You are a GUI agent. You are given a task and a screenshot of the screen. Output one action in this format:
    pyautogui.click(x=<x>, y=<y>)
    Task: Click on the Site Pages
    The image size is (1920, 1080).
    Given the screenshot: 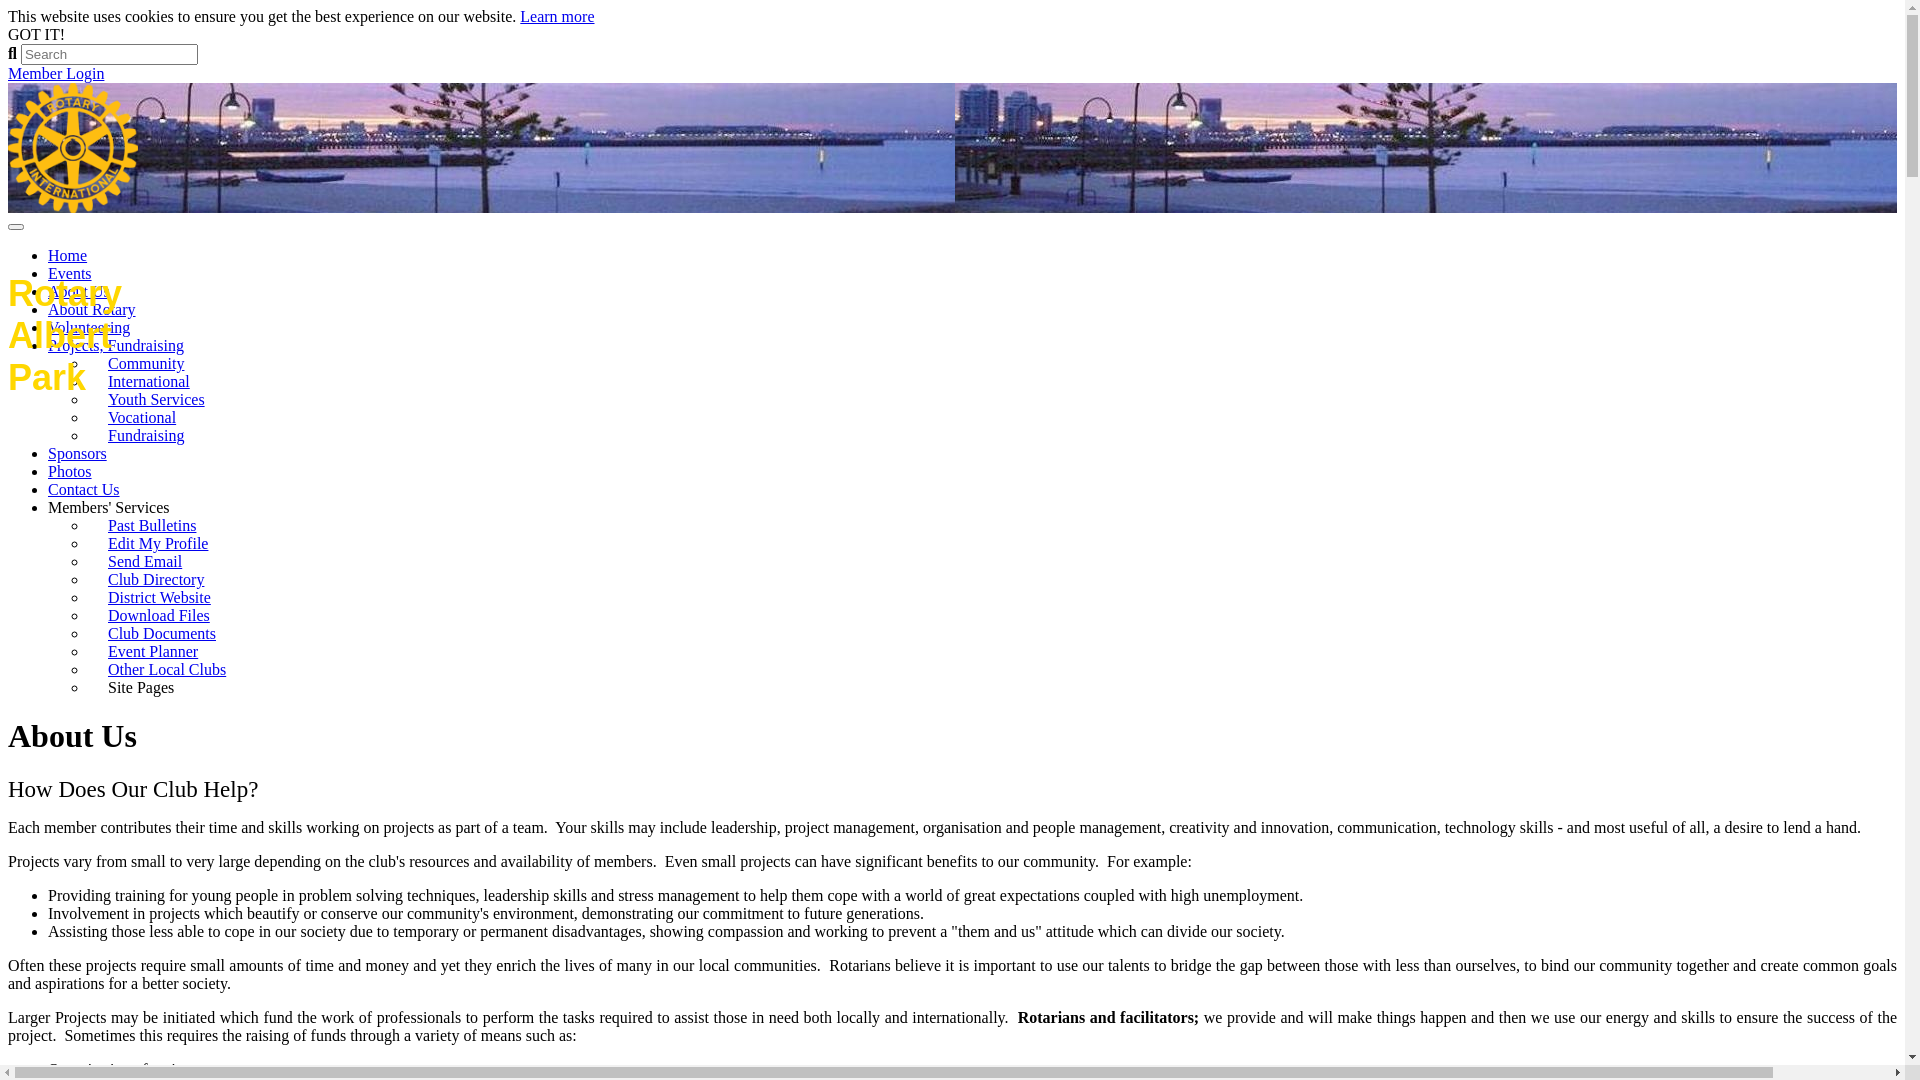 What is the action you would take?
    pyautogui.click(x=149, y=688)
    